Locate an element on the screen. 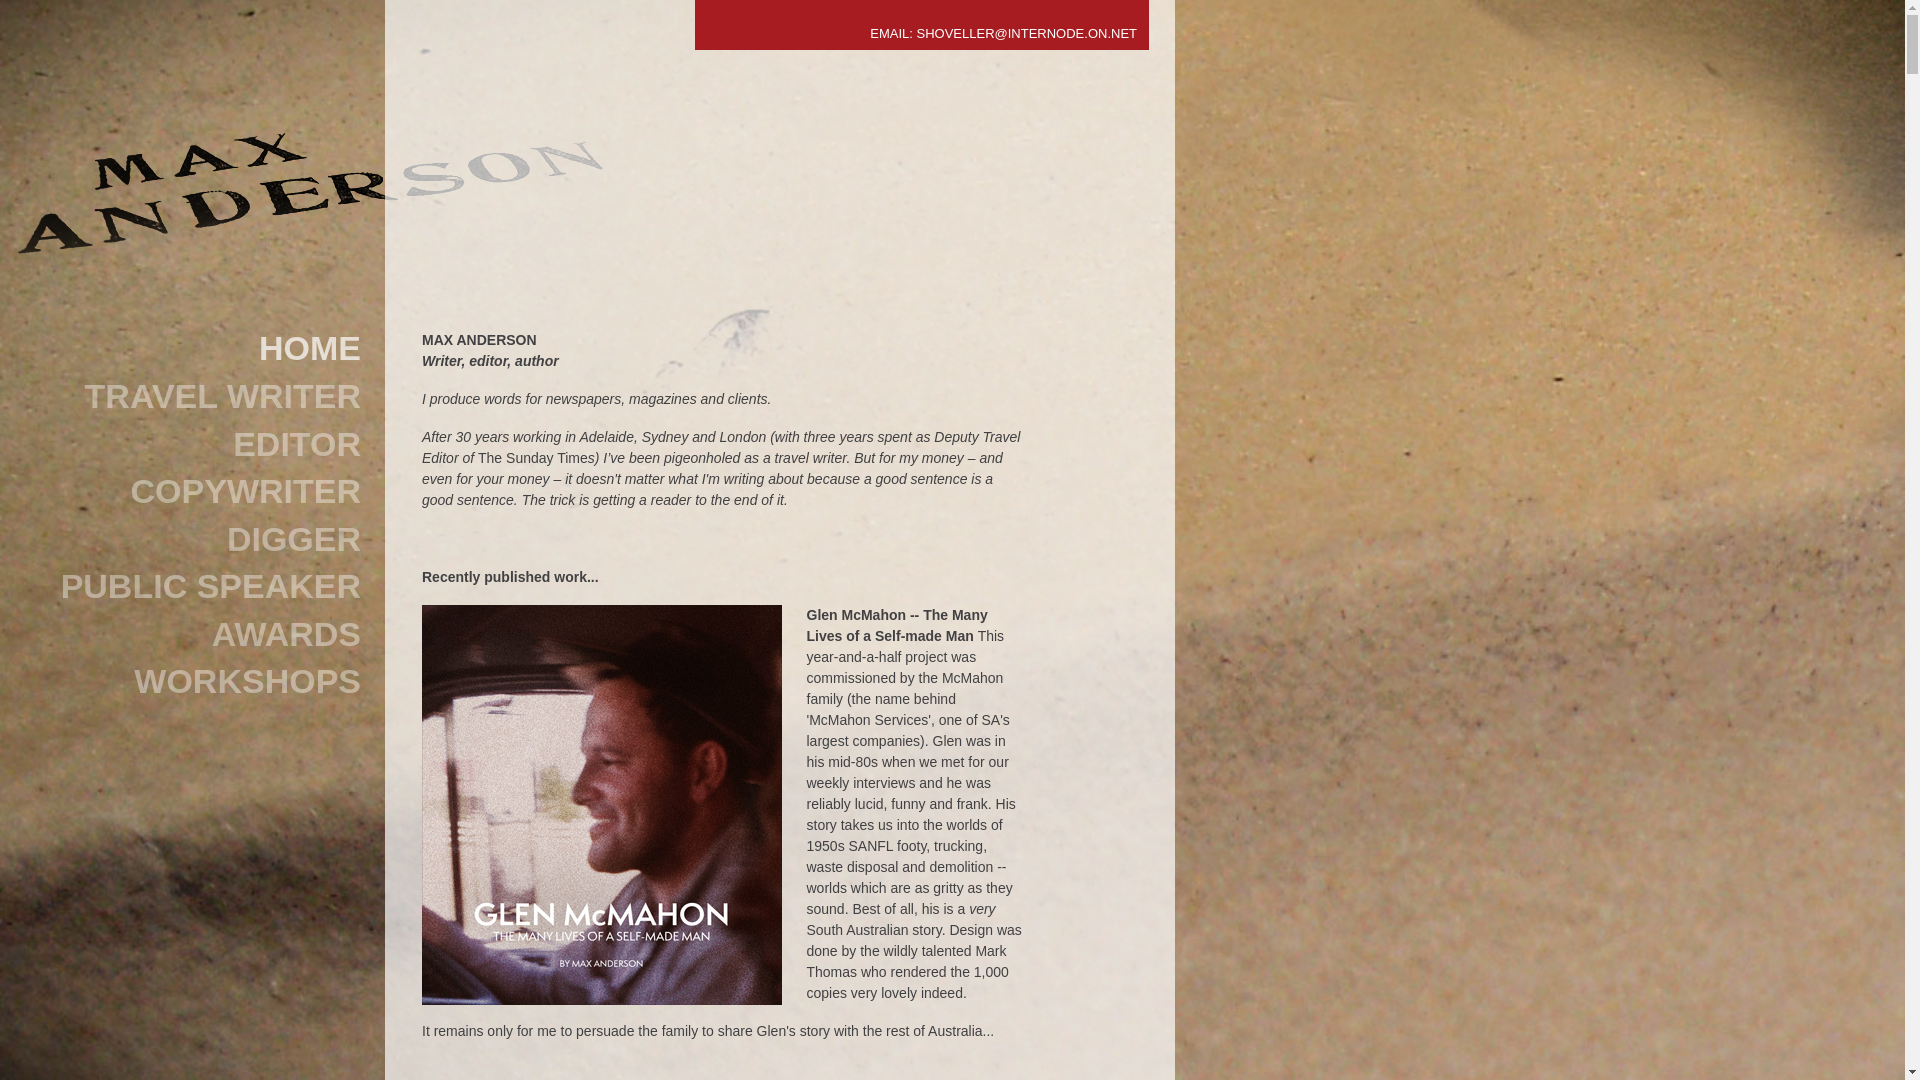 The image size is (1920, 1080). EDITOR is located at coordinates (200, 444).